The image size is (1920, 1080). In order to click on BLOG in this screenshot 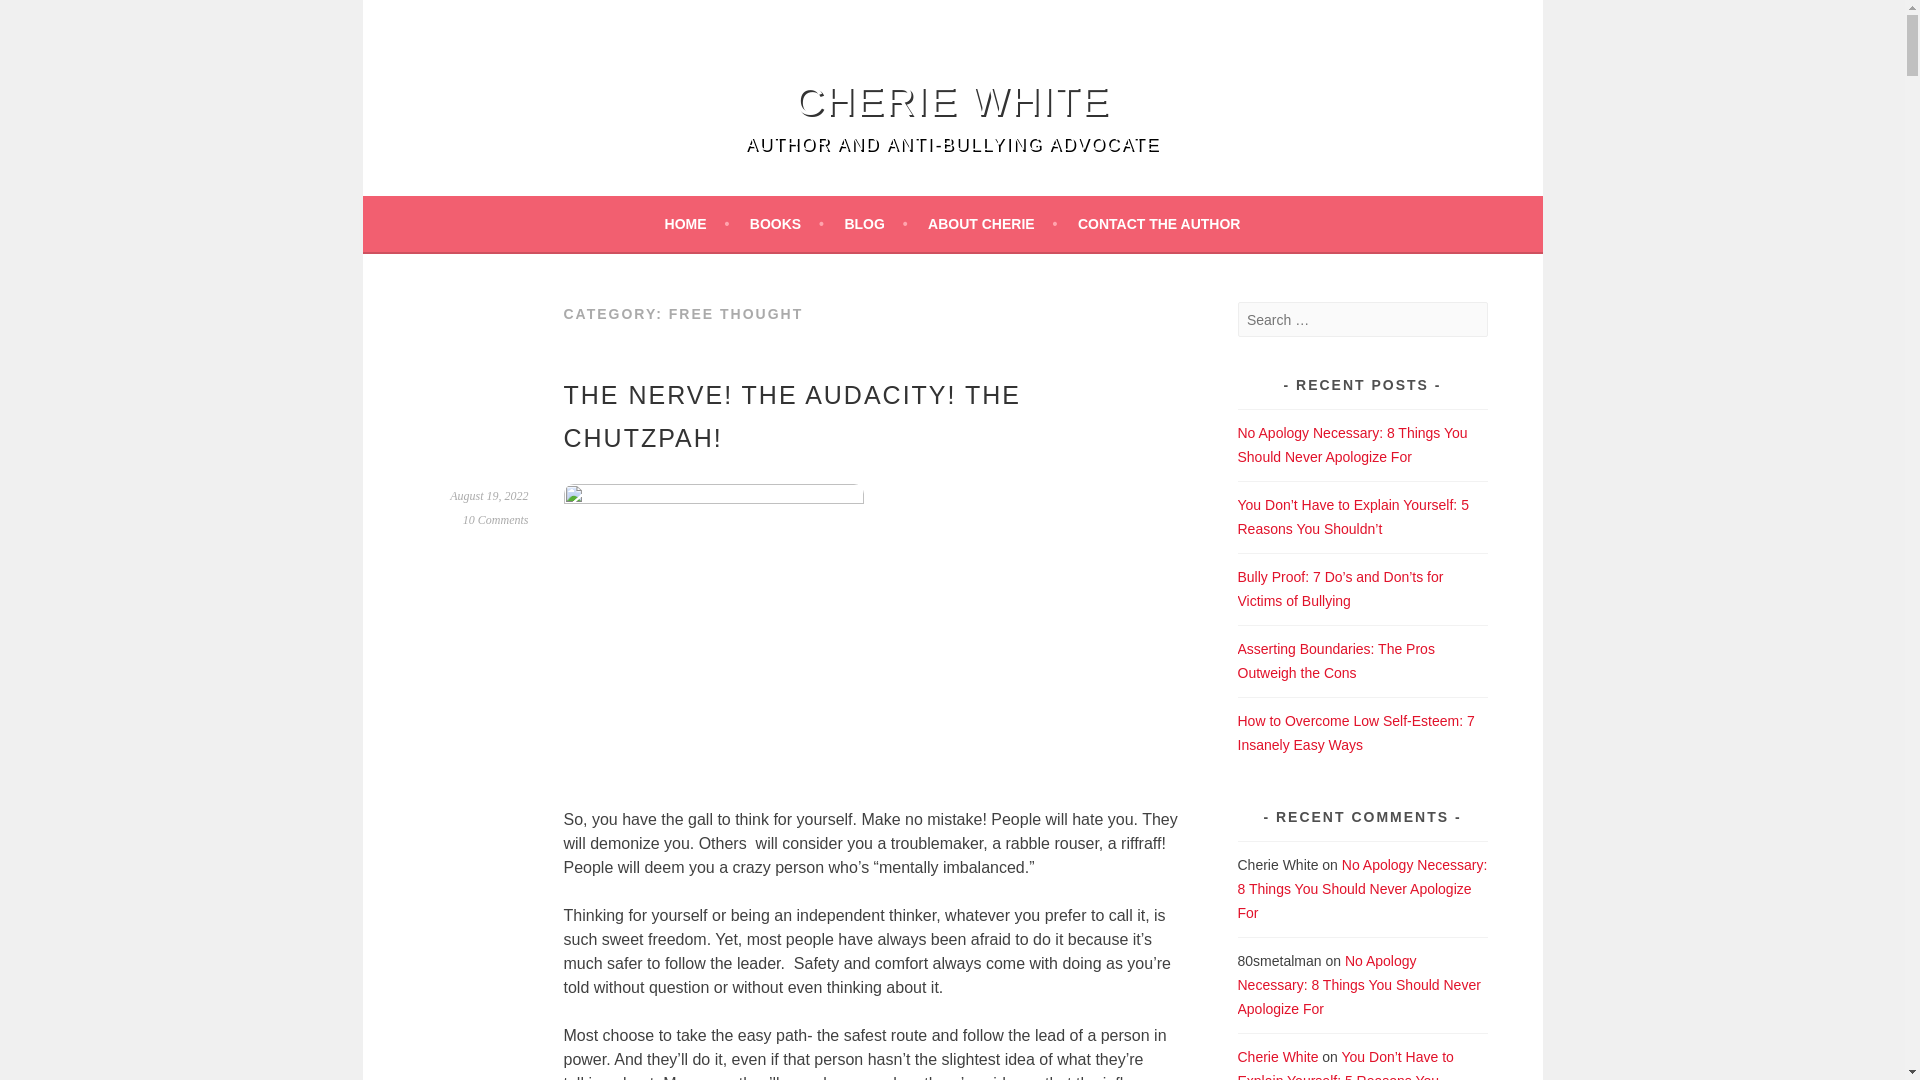, I will do `click(875, 224)`.